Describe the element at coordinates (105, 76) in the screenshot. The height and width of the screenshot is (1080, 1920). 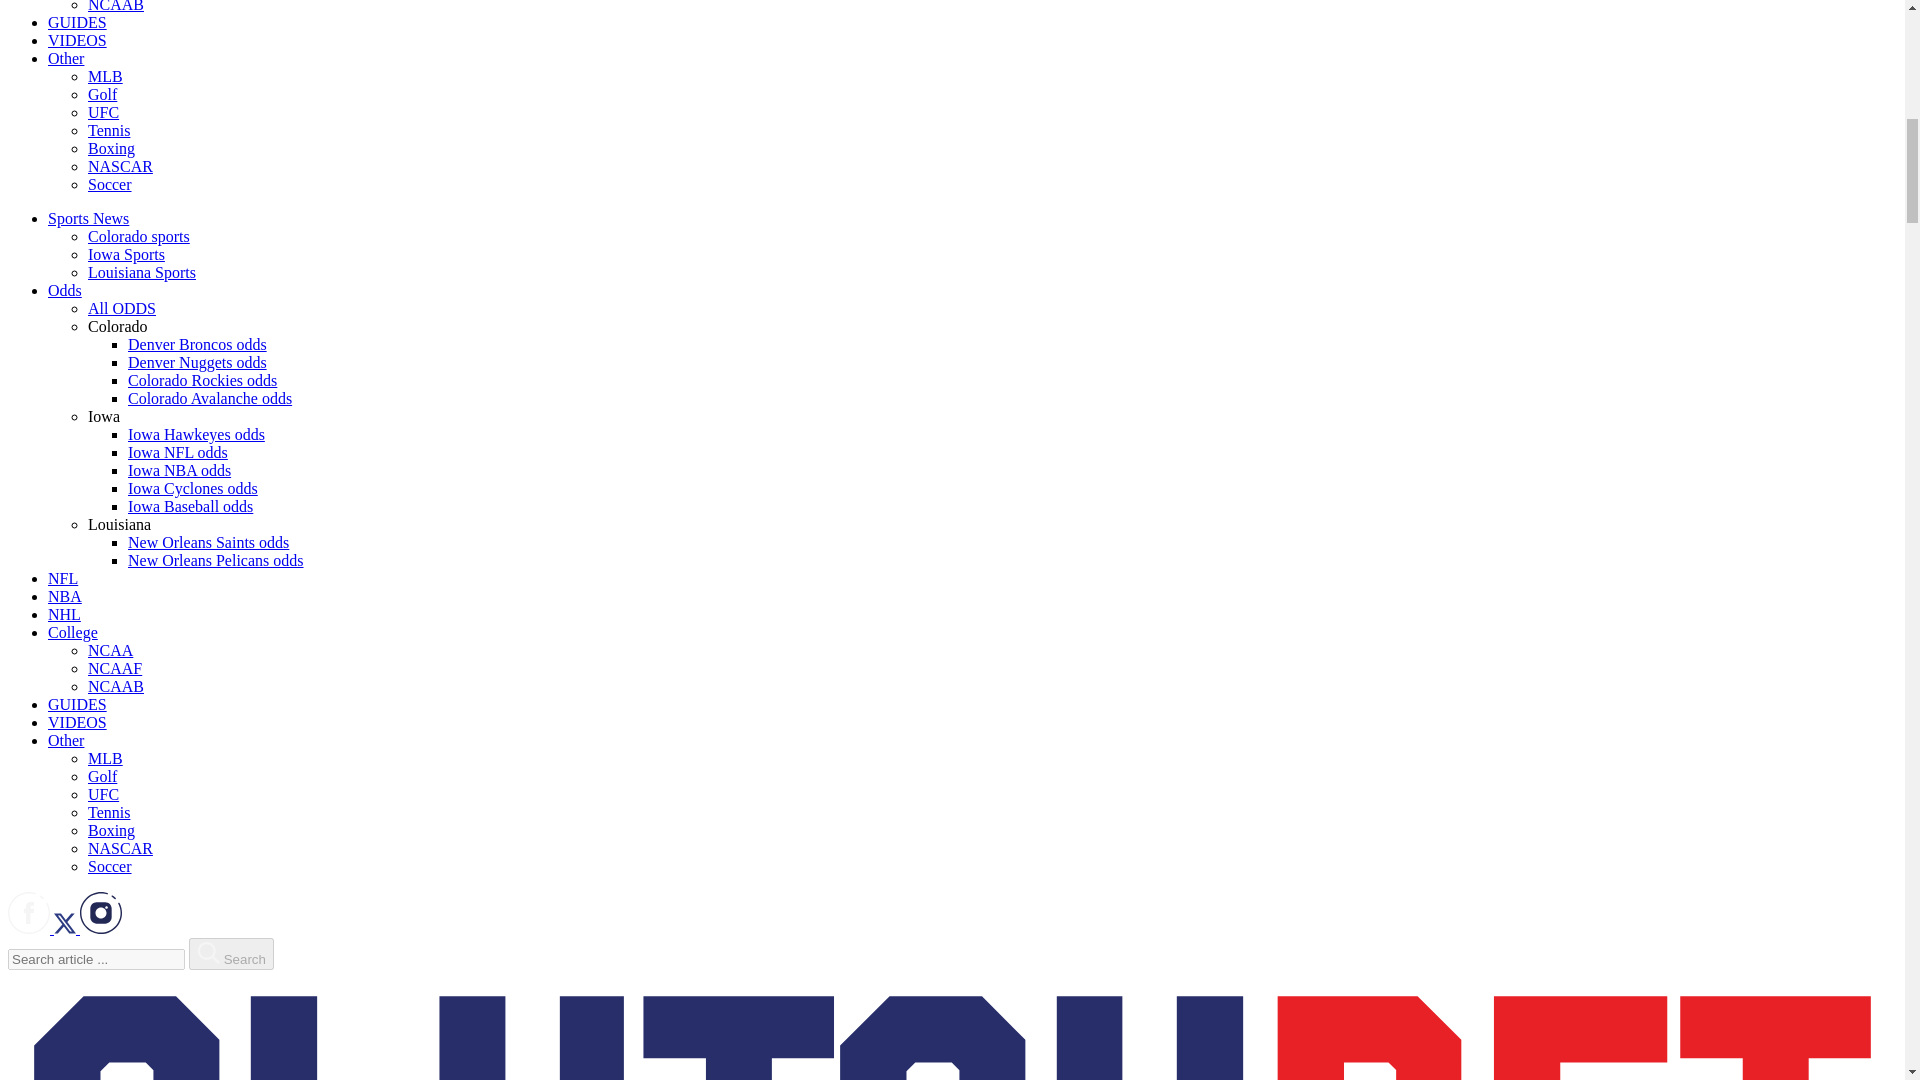
I see `MLB` at that location.